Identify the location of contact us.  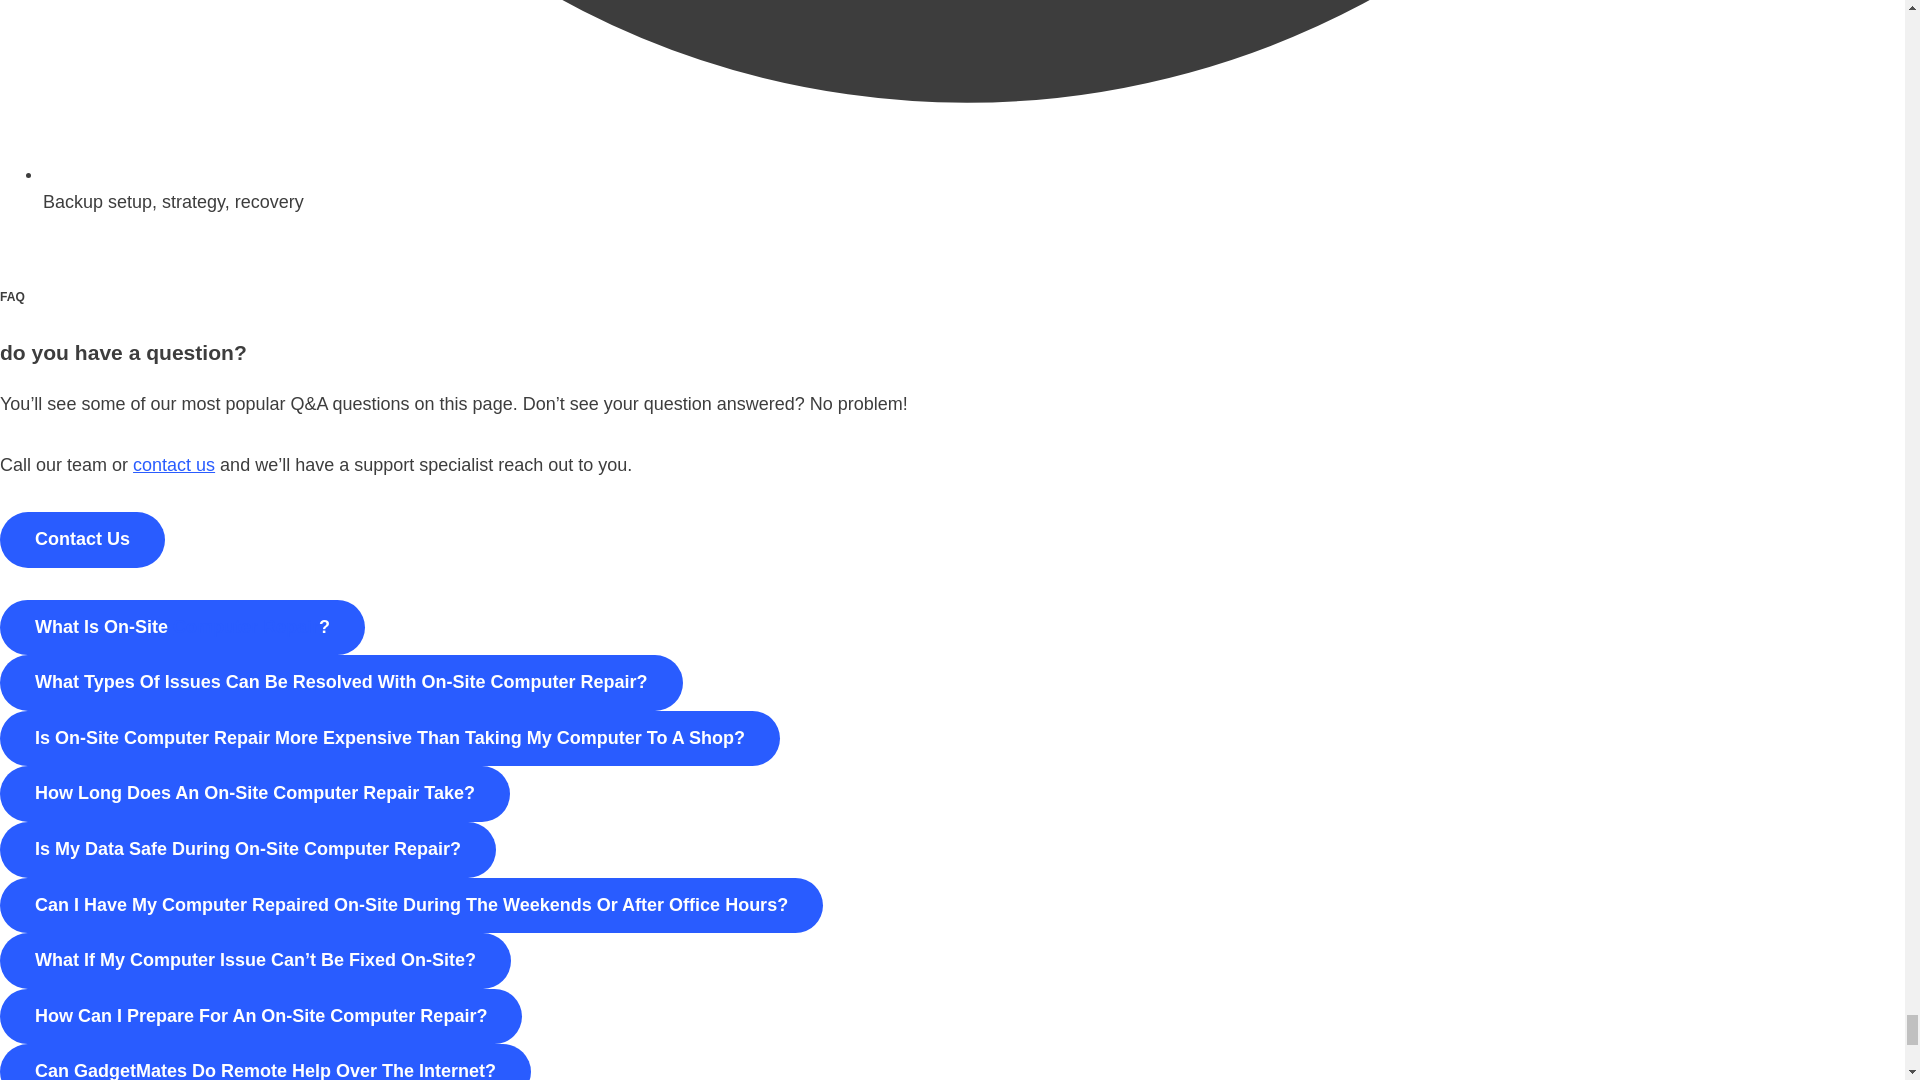
(174, 464).